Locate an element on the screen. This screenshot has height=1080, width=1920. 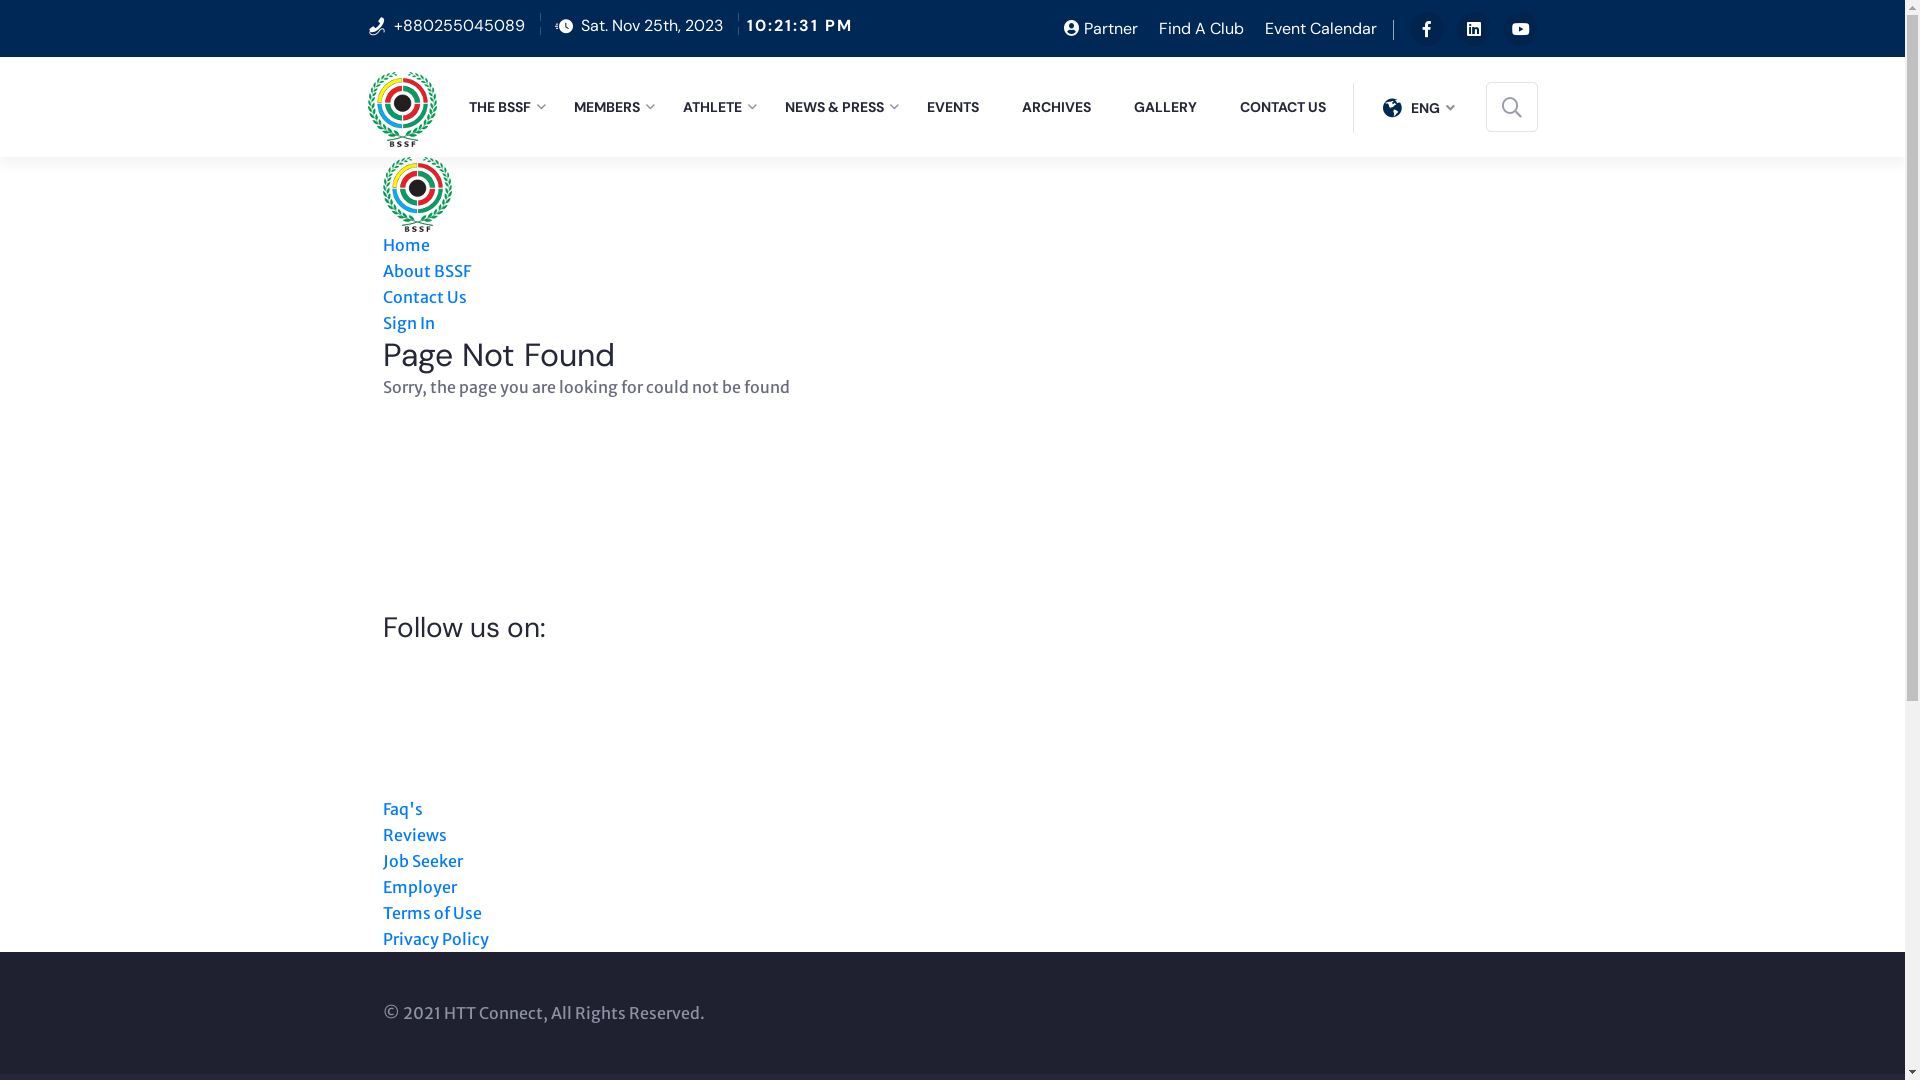
EVENTS is located at coordinates (960, 107).